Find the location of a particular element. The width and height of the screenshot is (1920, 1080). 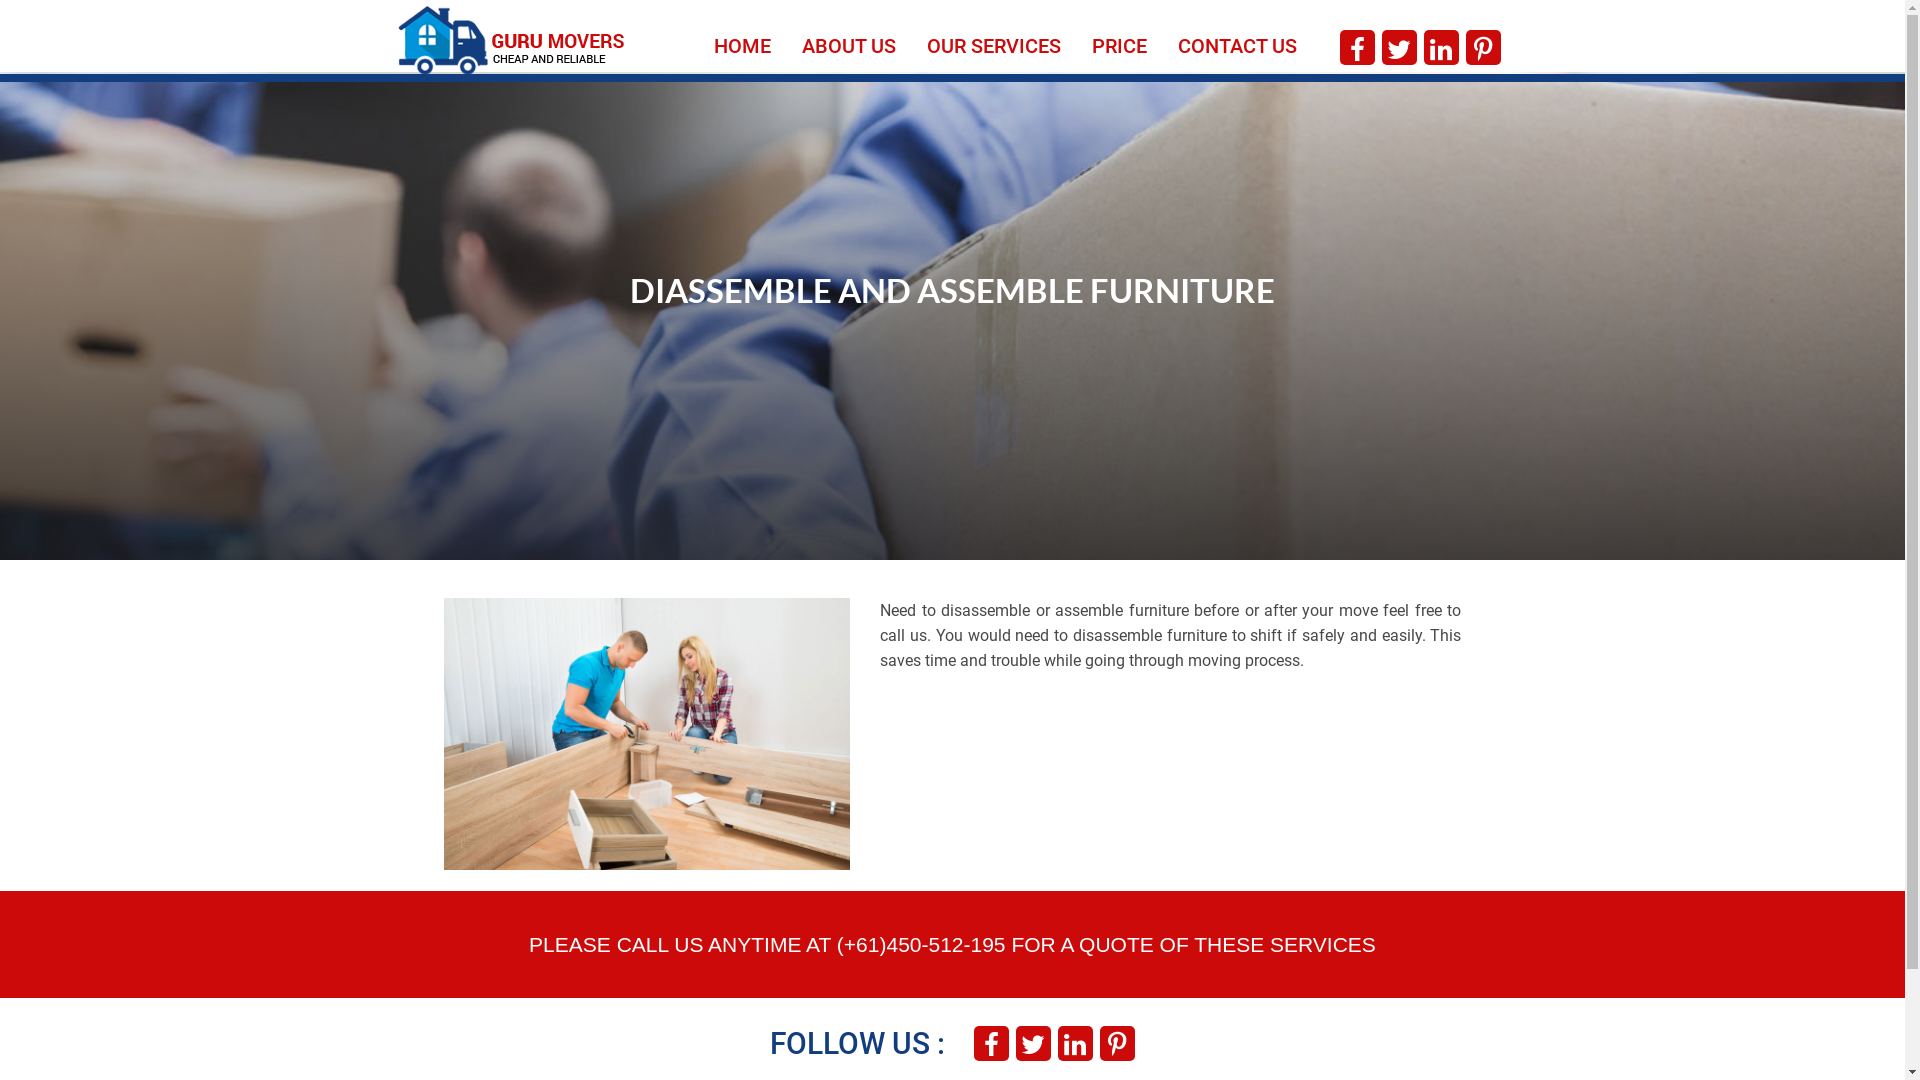

OUR SERVICES is located at coordinates (994, 38).